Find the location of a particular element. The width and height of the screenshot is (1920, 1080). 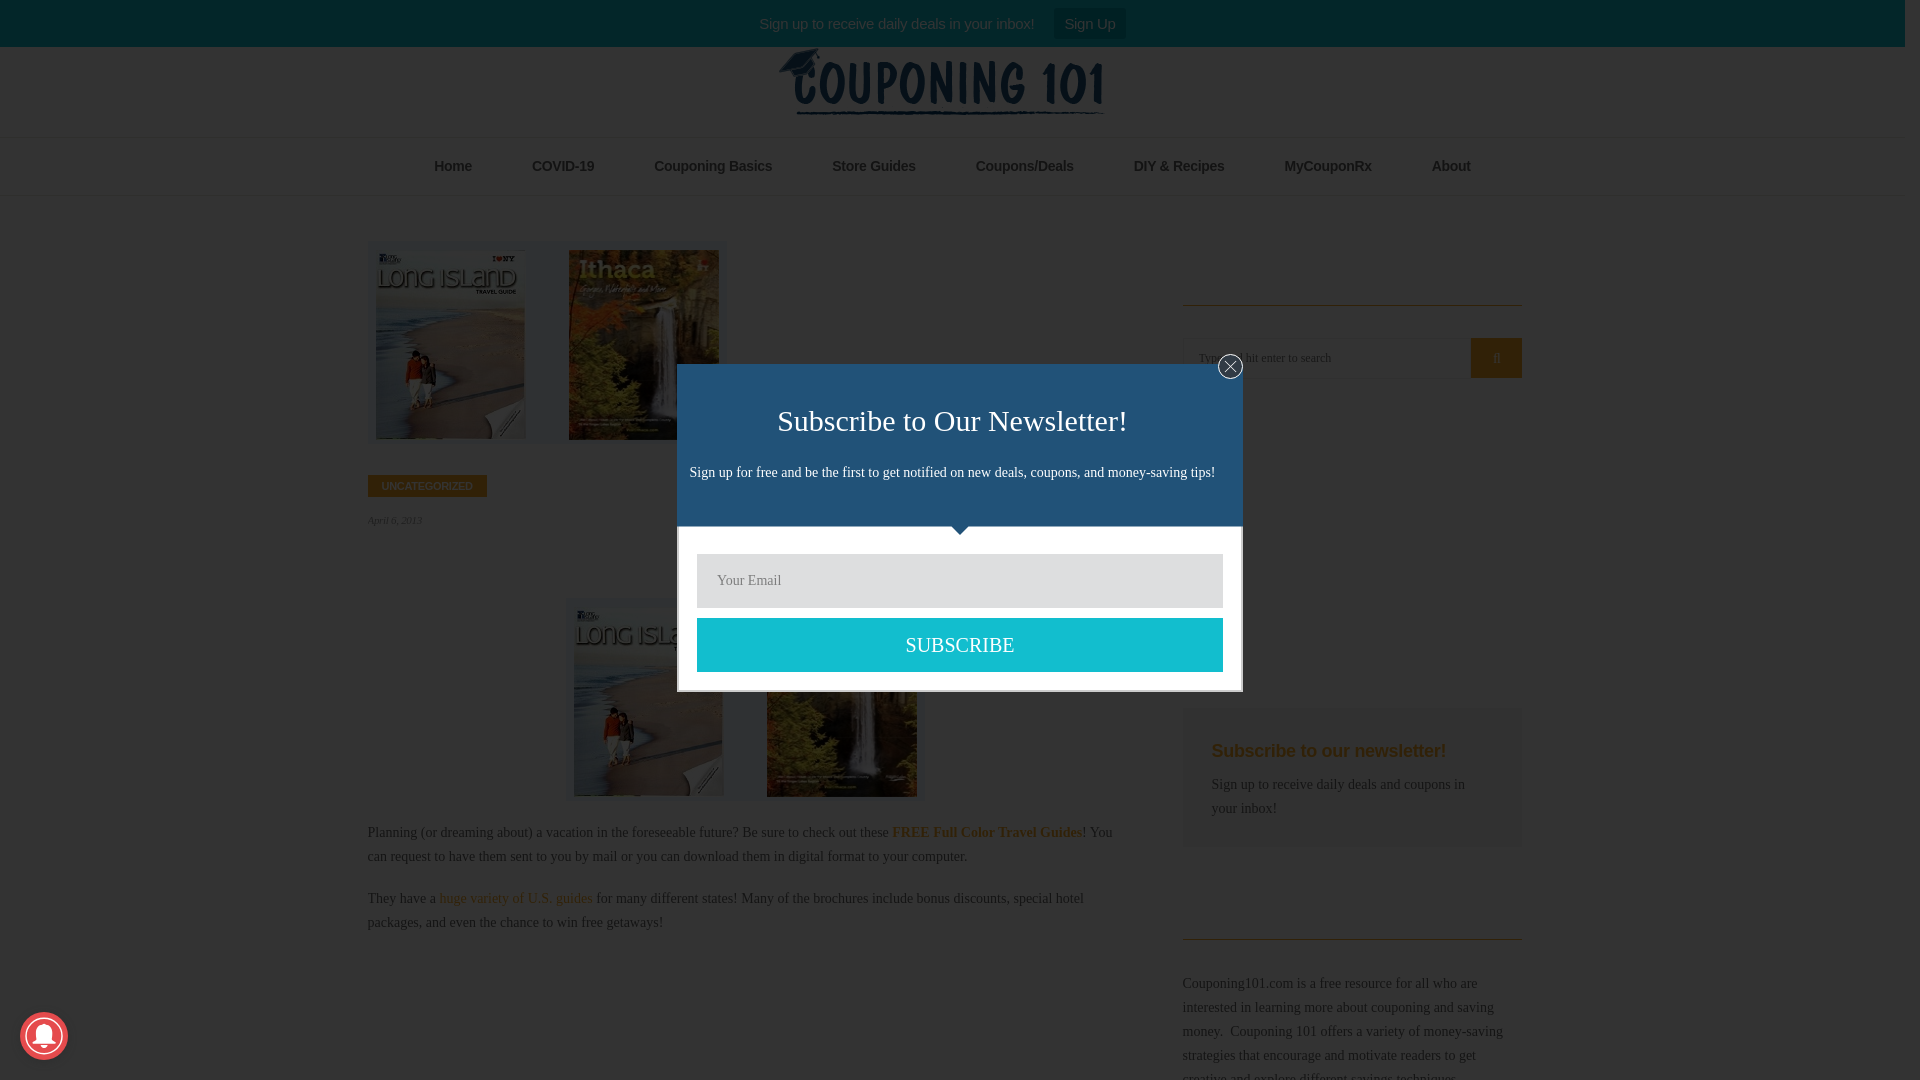

Couponing Basics is located at coordinates (713, 166).